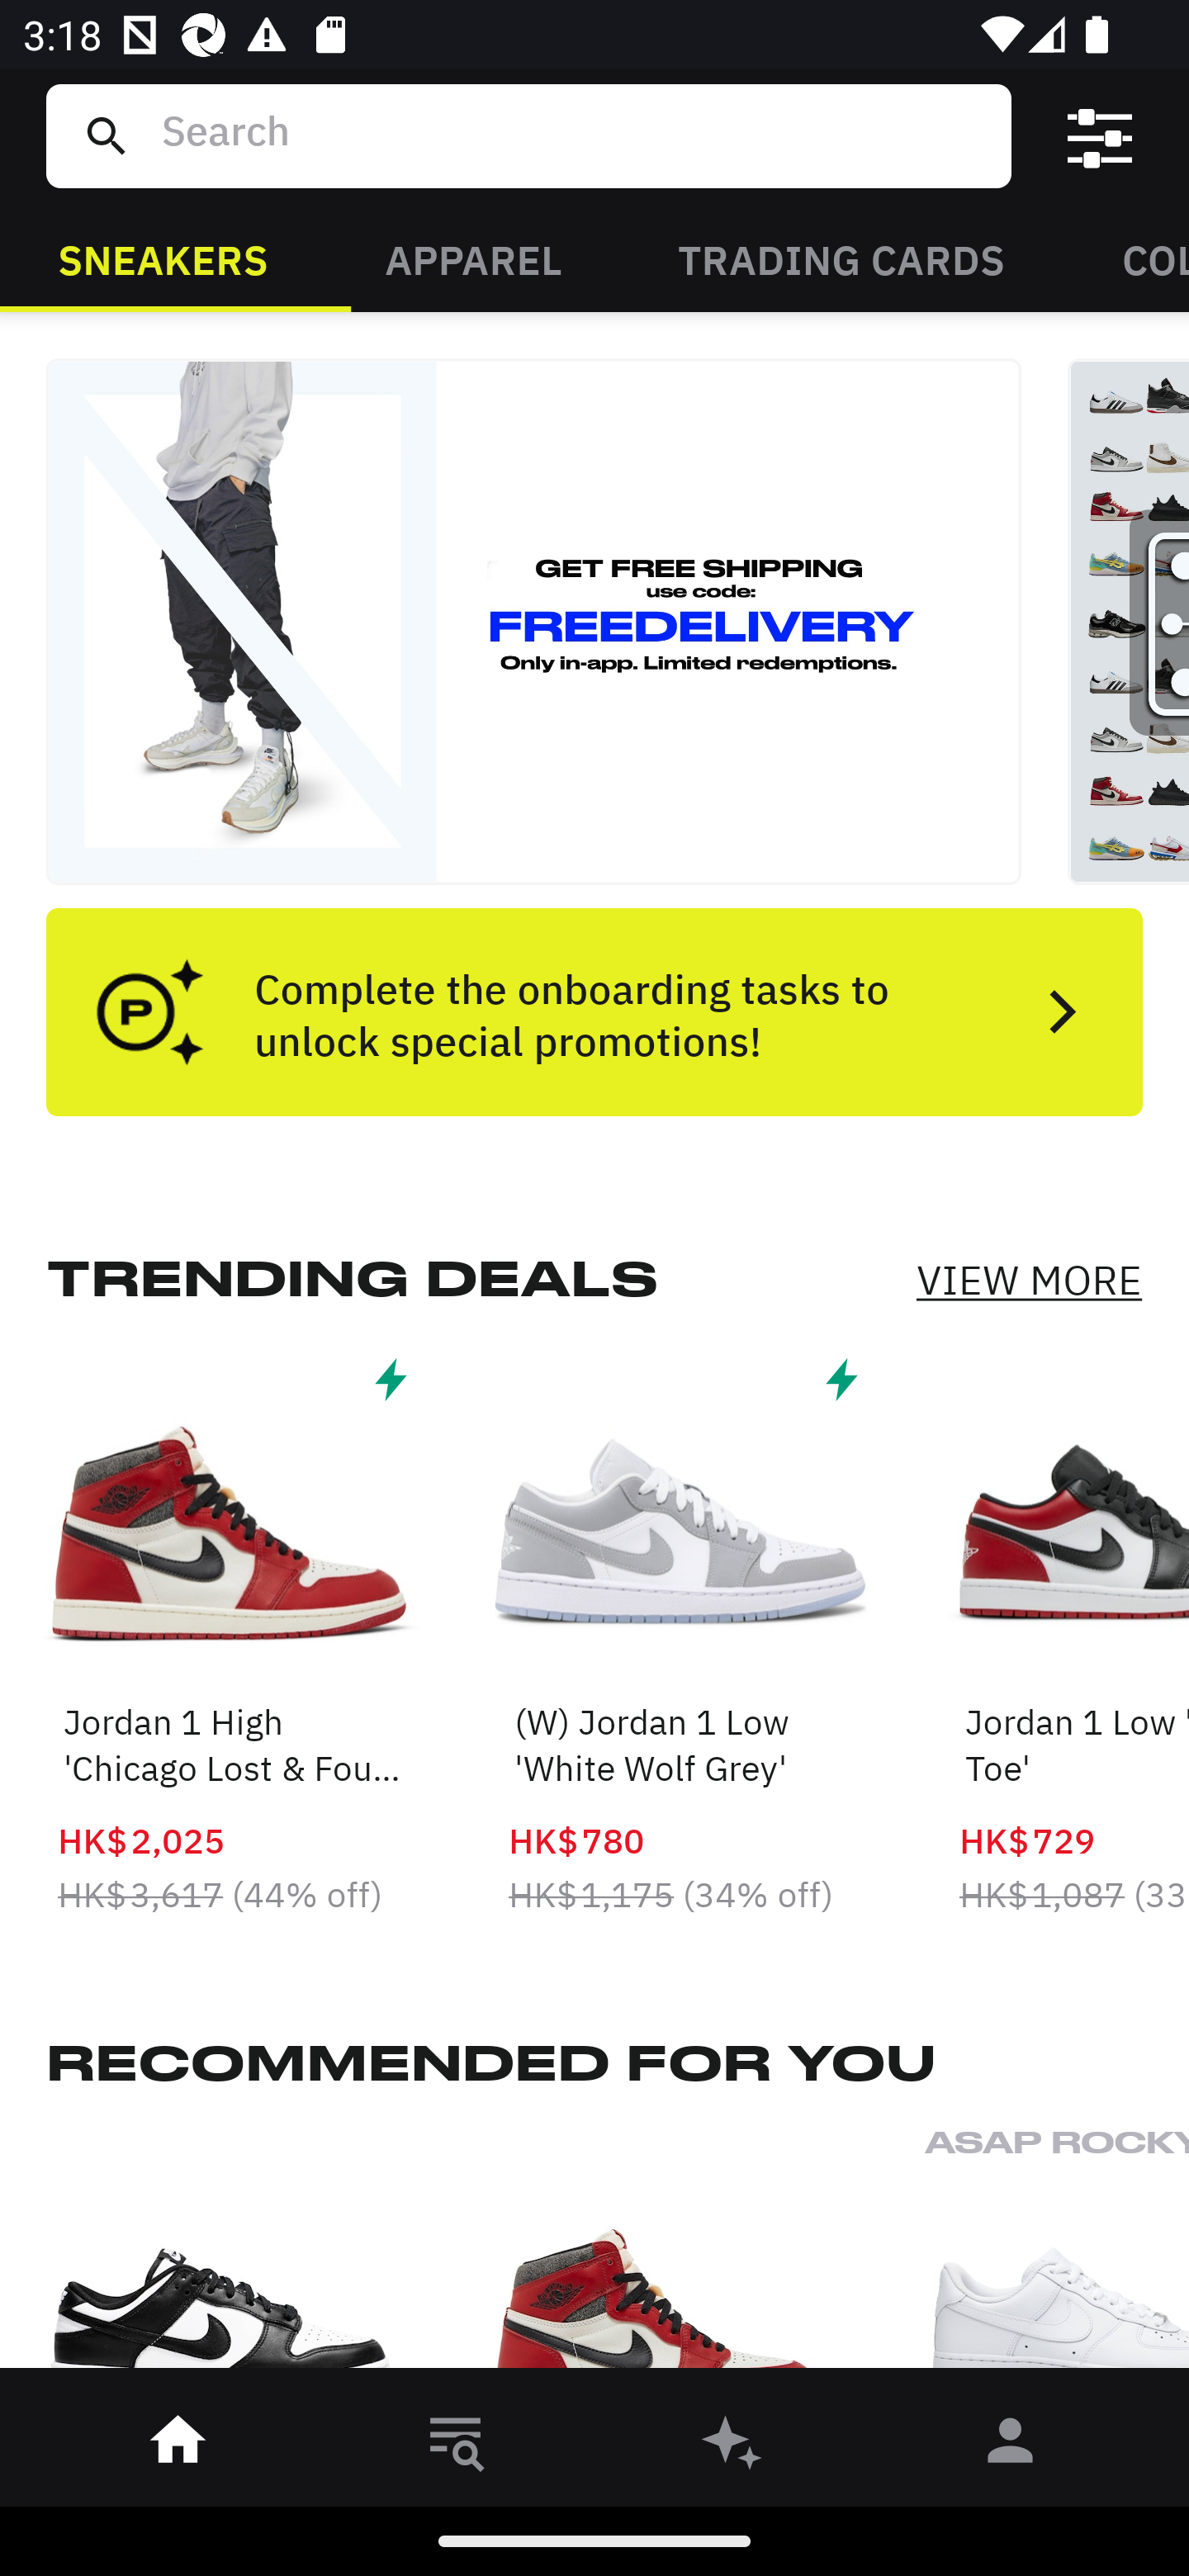 The image size is (1189, 2576). Describe the element at coordinates (574, 135) in the screenshot. I see `Search` at that location.